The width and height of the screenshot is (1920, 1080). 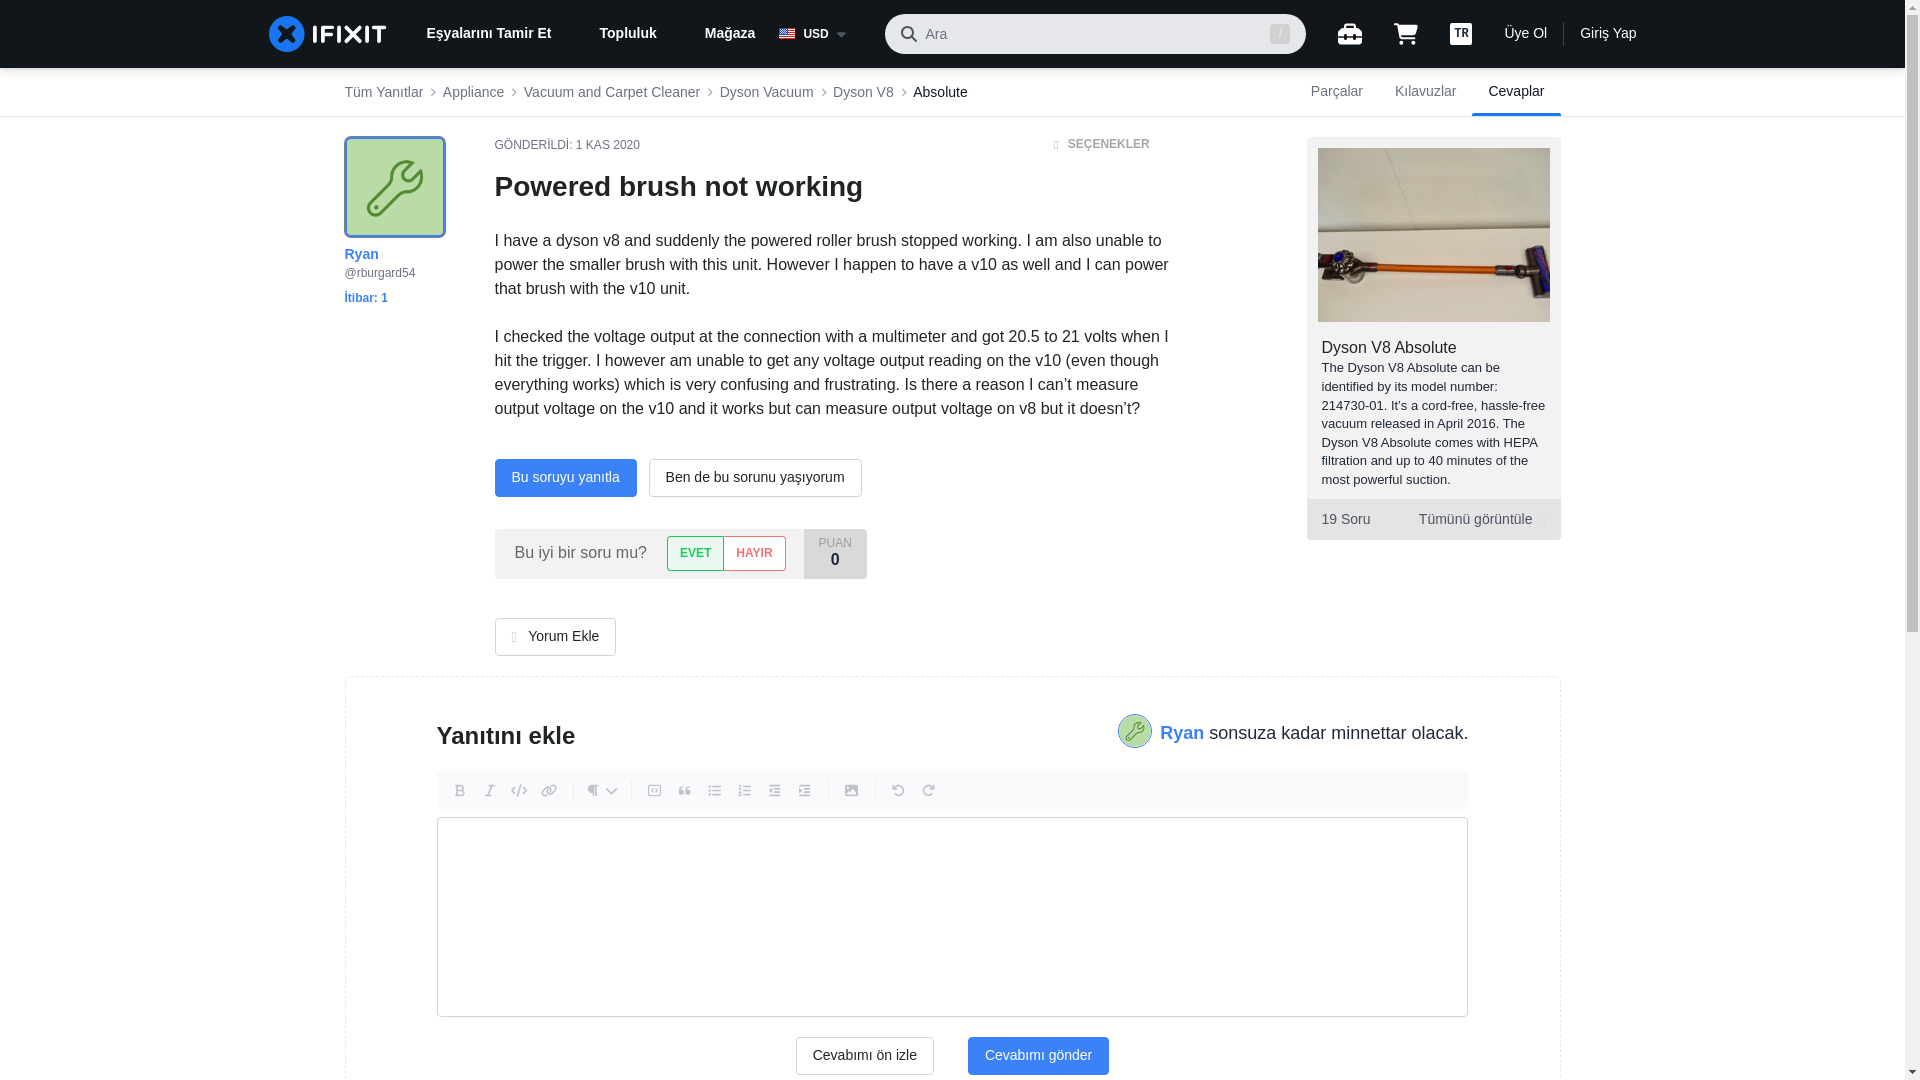 I want to click on Cevaplar, so click(x=1516, y=92).